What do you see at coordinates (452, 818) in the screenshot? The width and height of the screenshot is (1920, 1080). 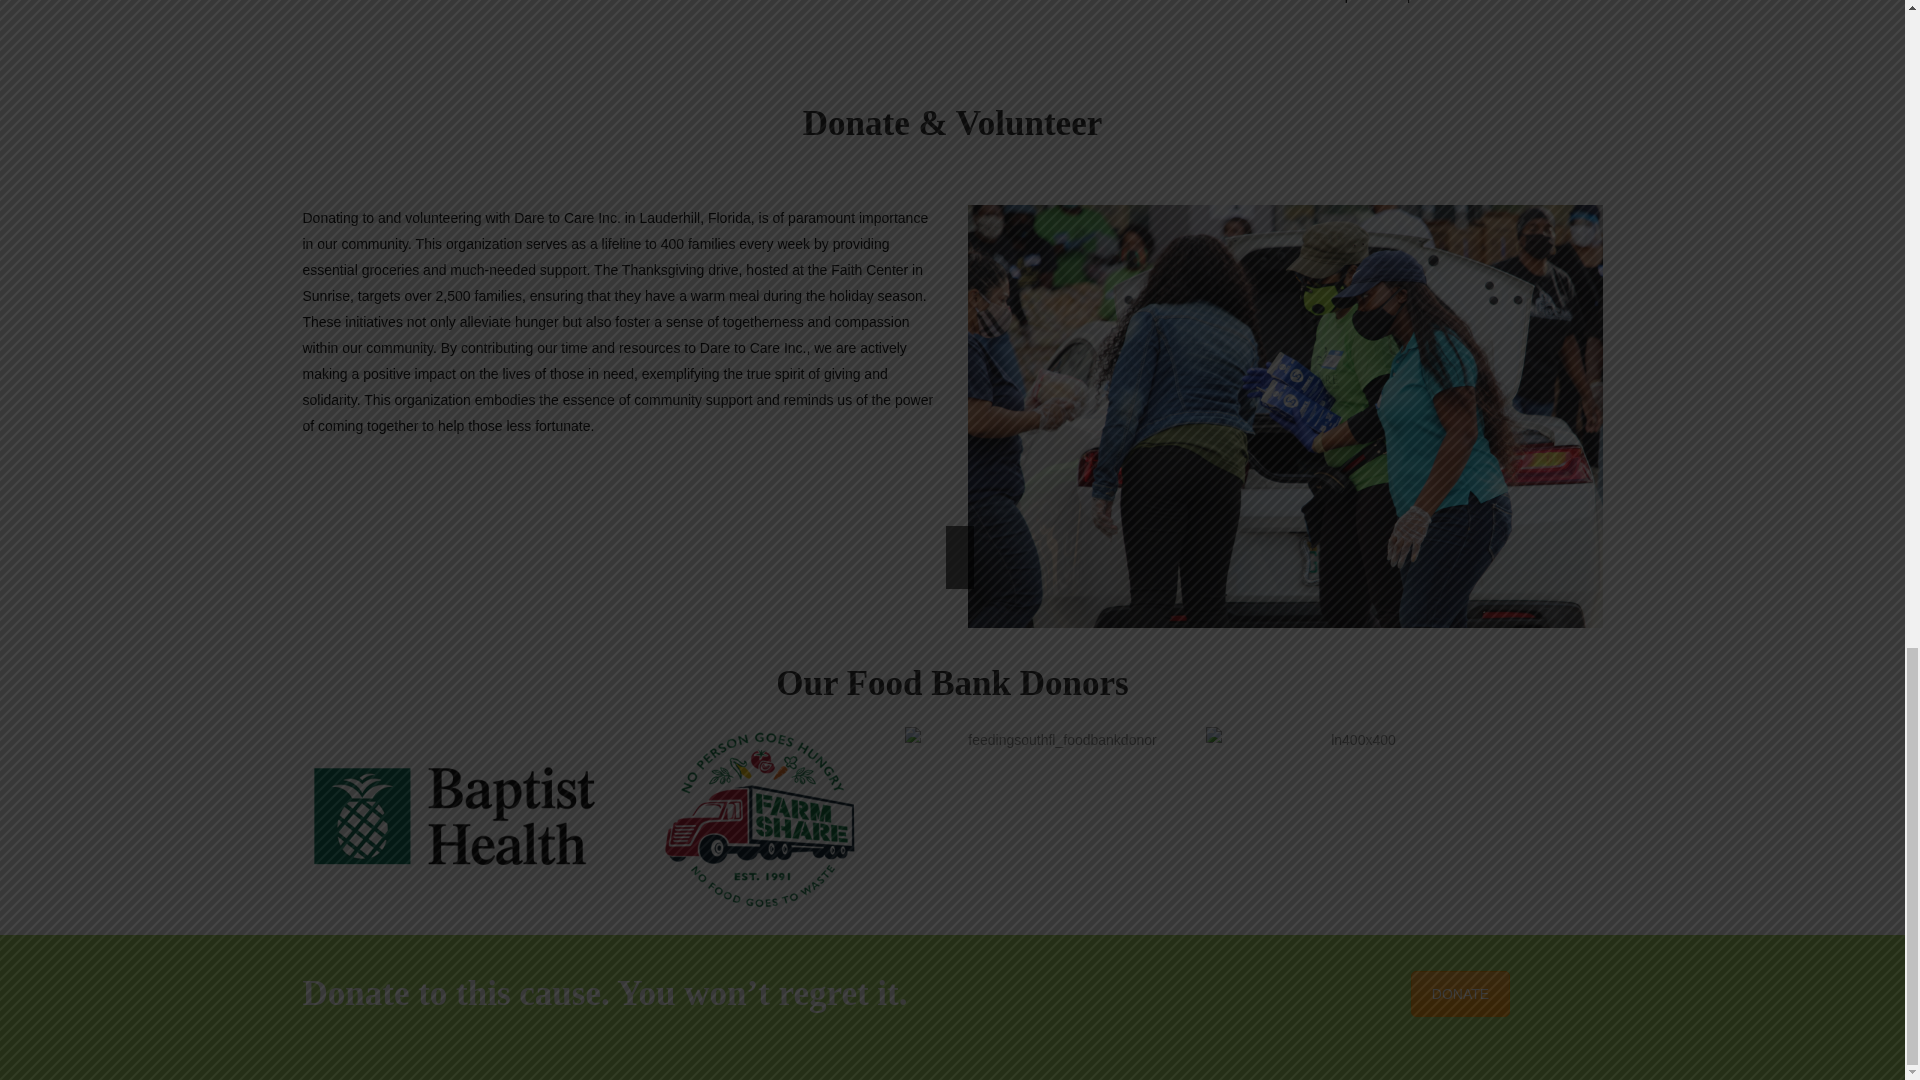 I see `BAPTIST HEALTH` at bounding box center [452, 818].